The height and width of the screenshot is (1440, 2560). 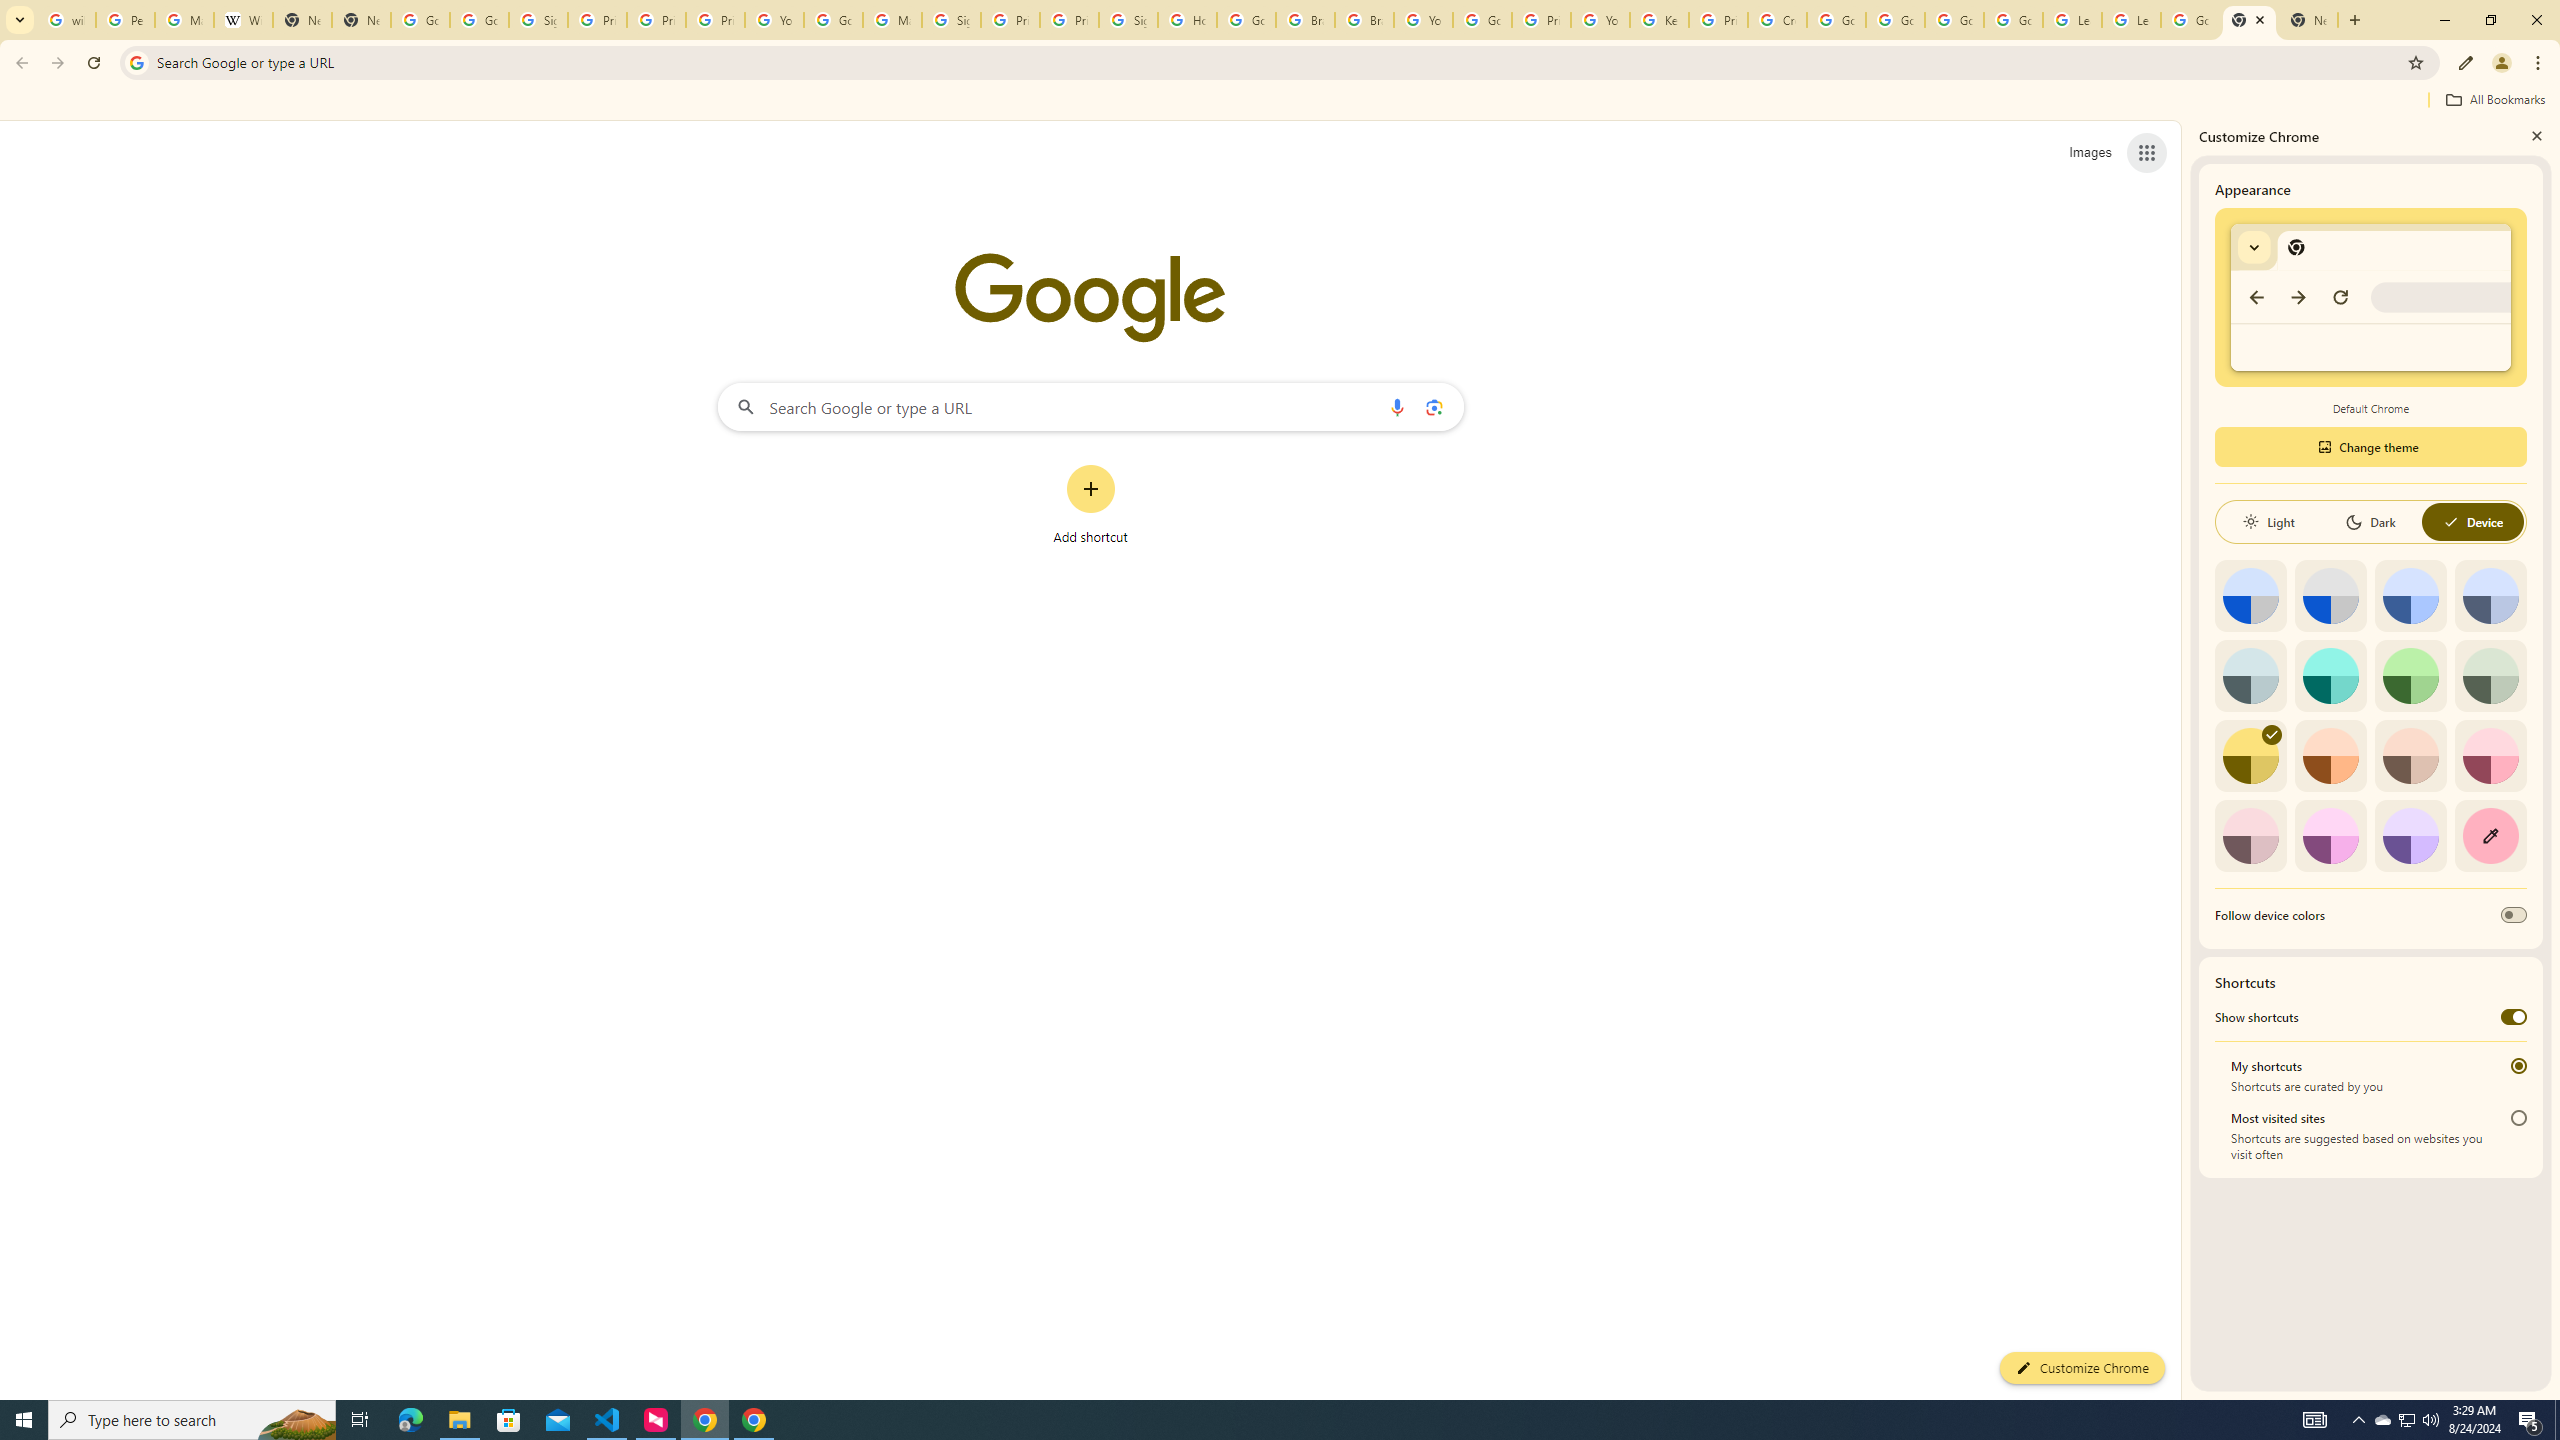 I want to click on Custom color, so click(x=2490, y=836).